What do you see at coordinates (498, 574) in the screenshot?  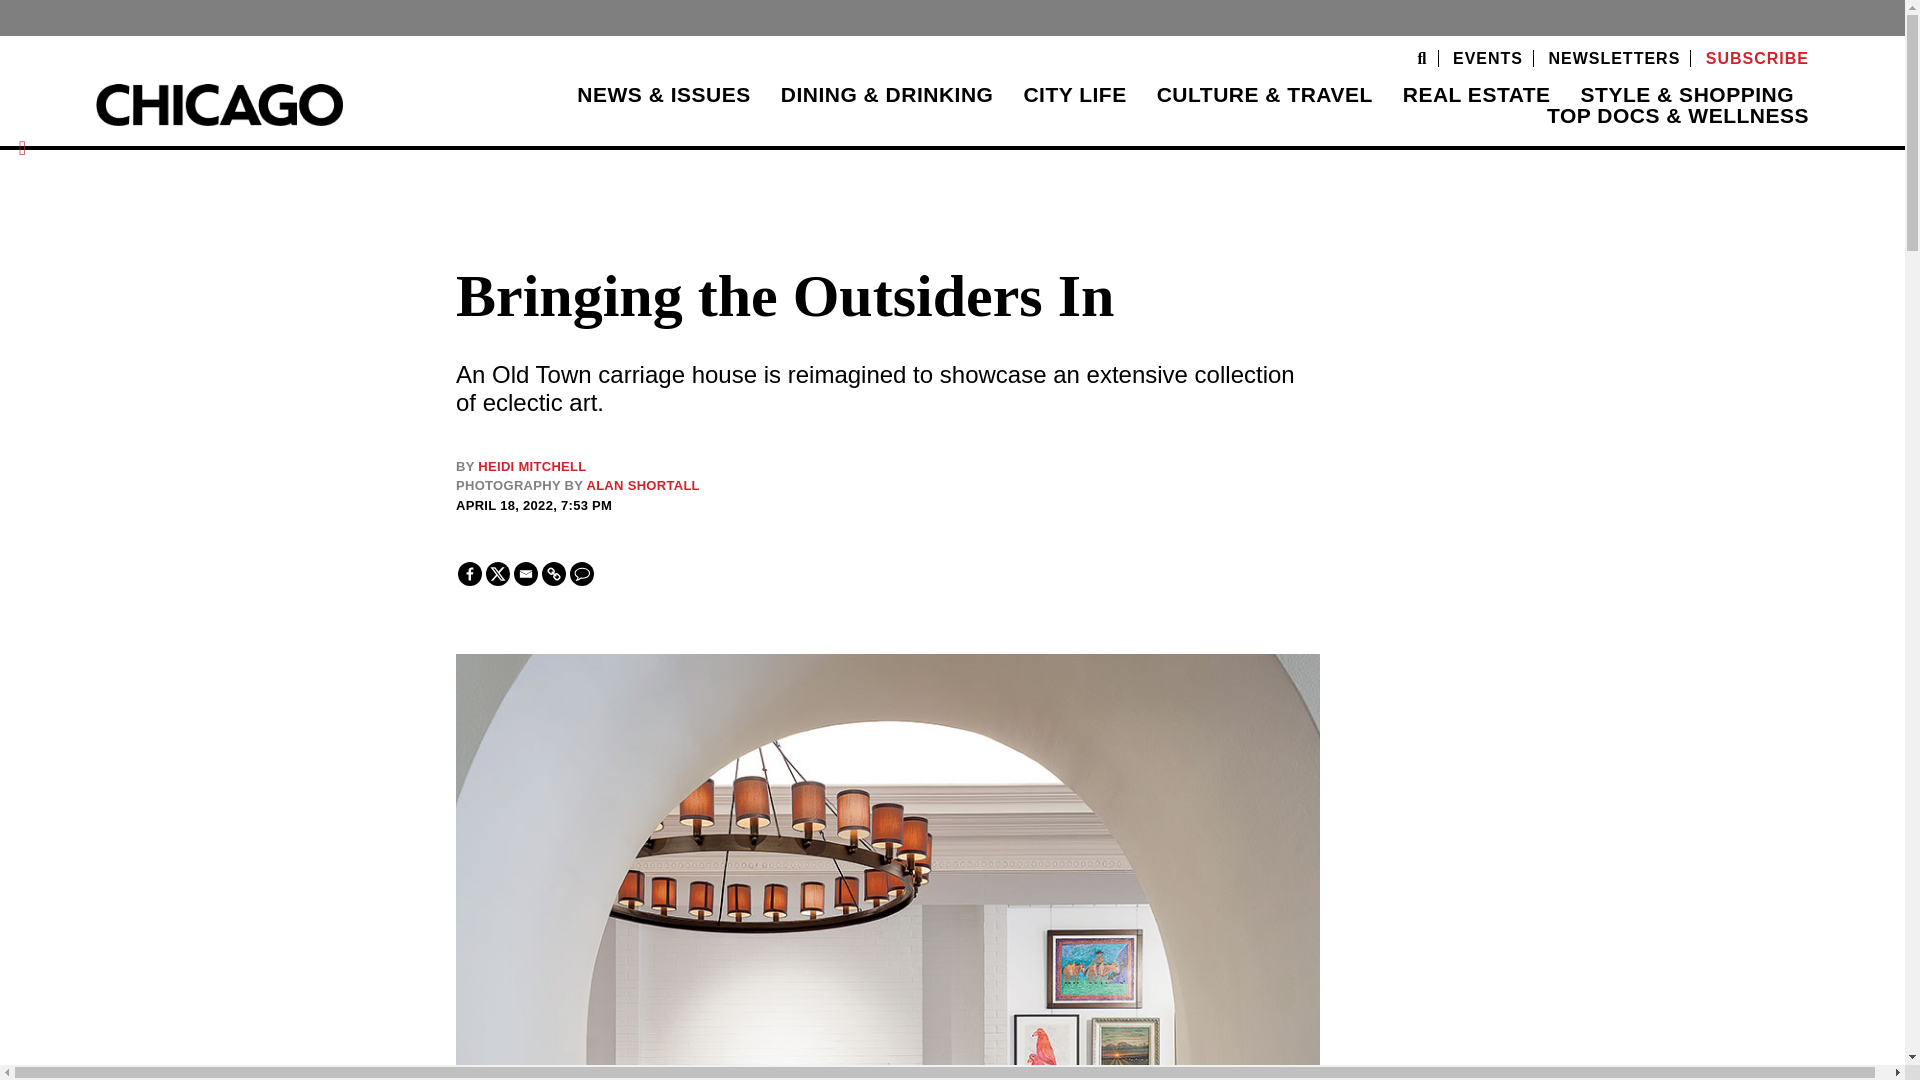 I see `X` at bounding box center [498, 574].